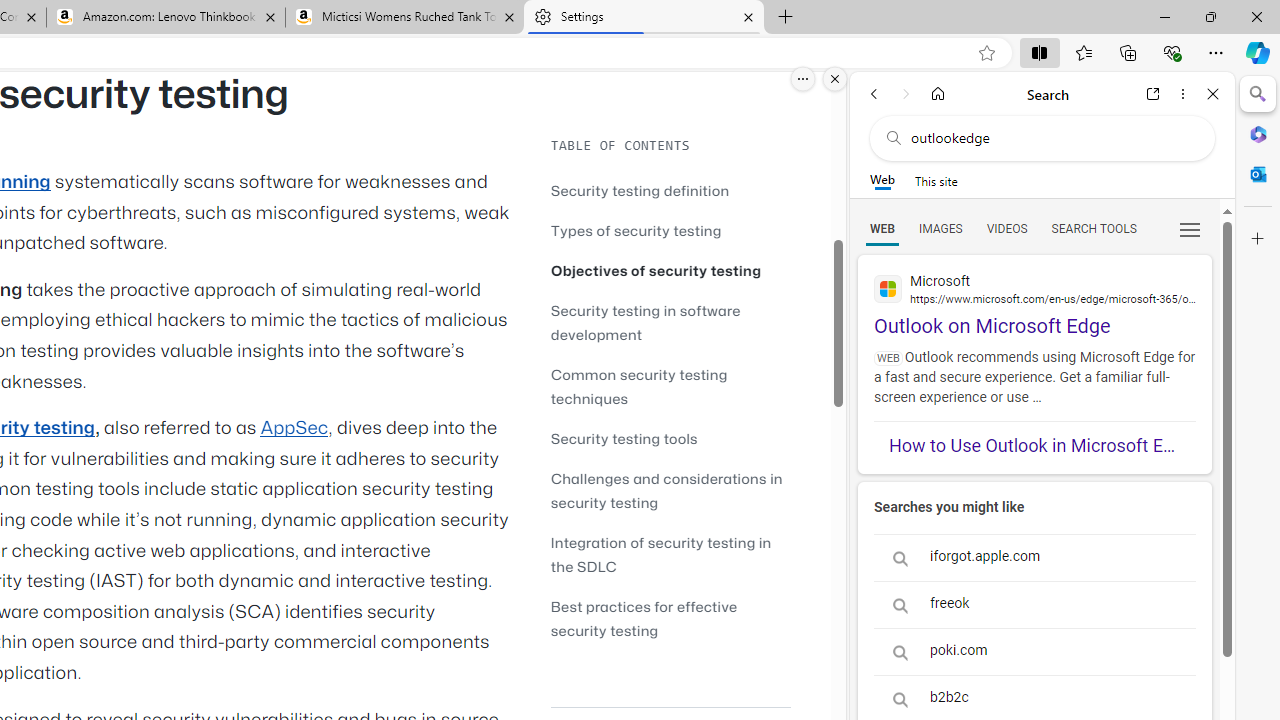  Describe the element at coordinates (670, 618) in the screenshot. I see `Best practices for effective security testing` at that location.